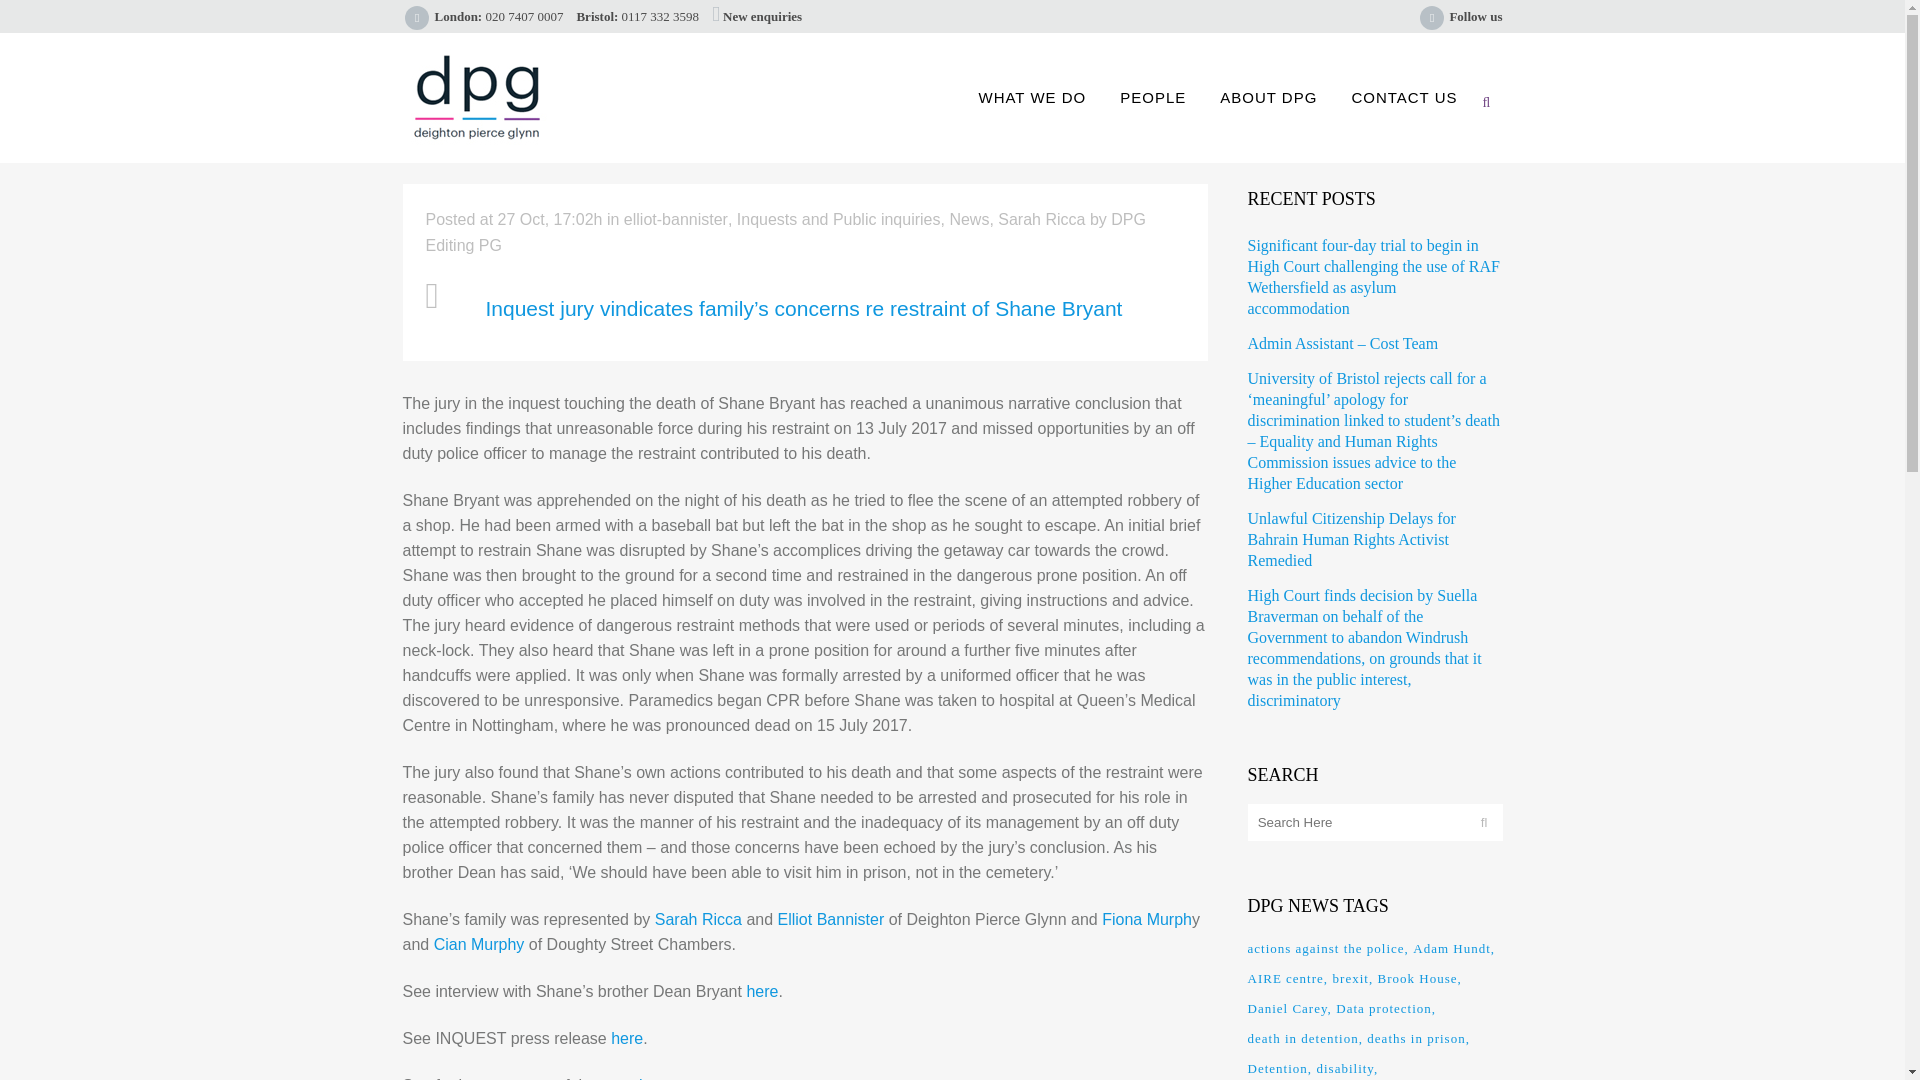 The width and height of the screenshot is (1920, 1080). Describe the element at coordinates (1475, 16) in the screenshot. I see `Follow us` at that location.